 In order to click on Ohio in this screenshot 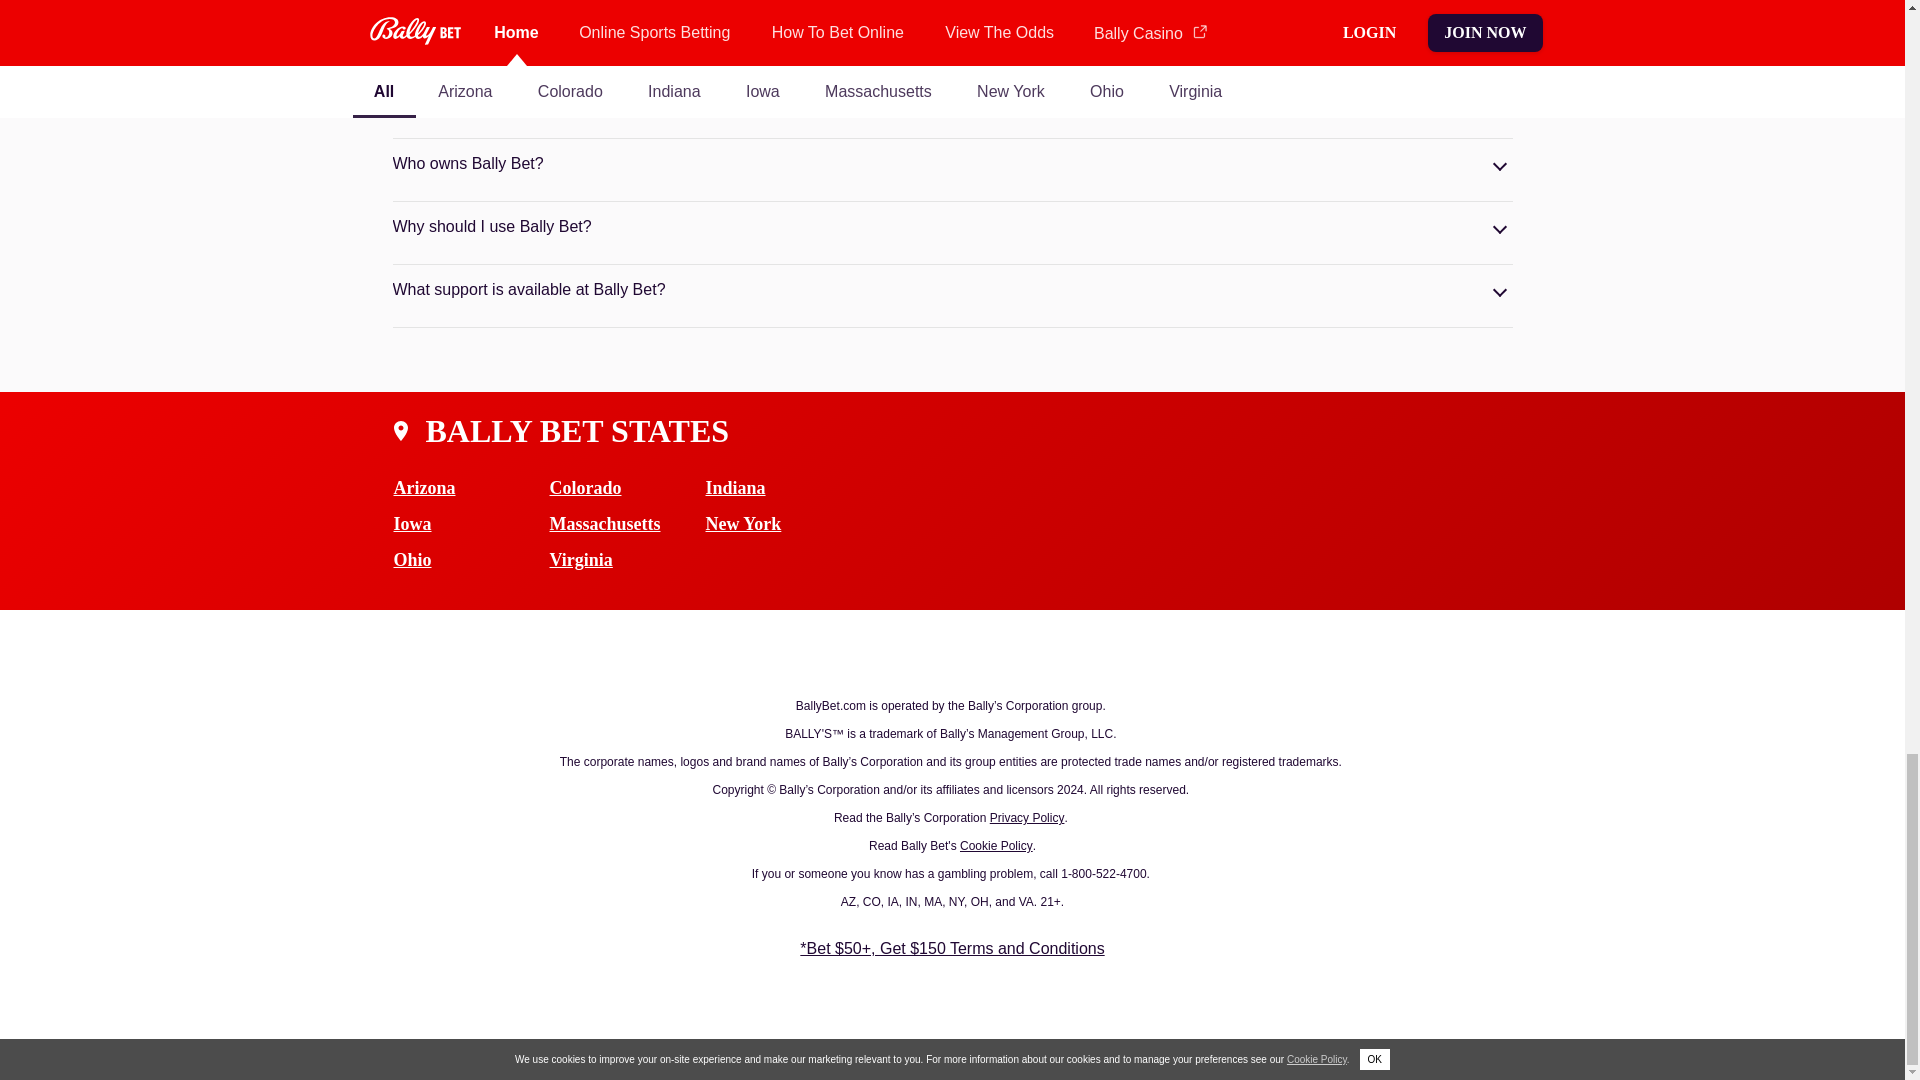, I will do `click(471, 560)`.